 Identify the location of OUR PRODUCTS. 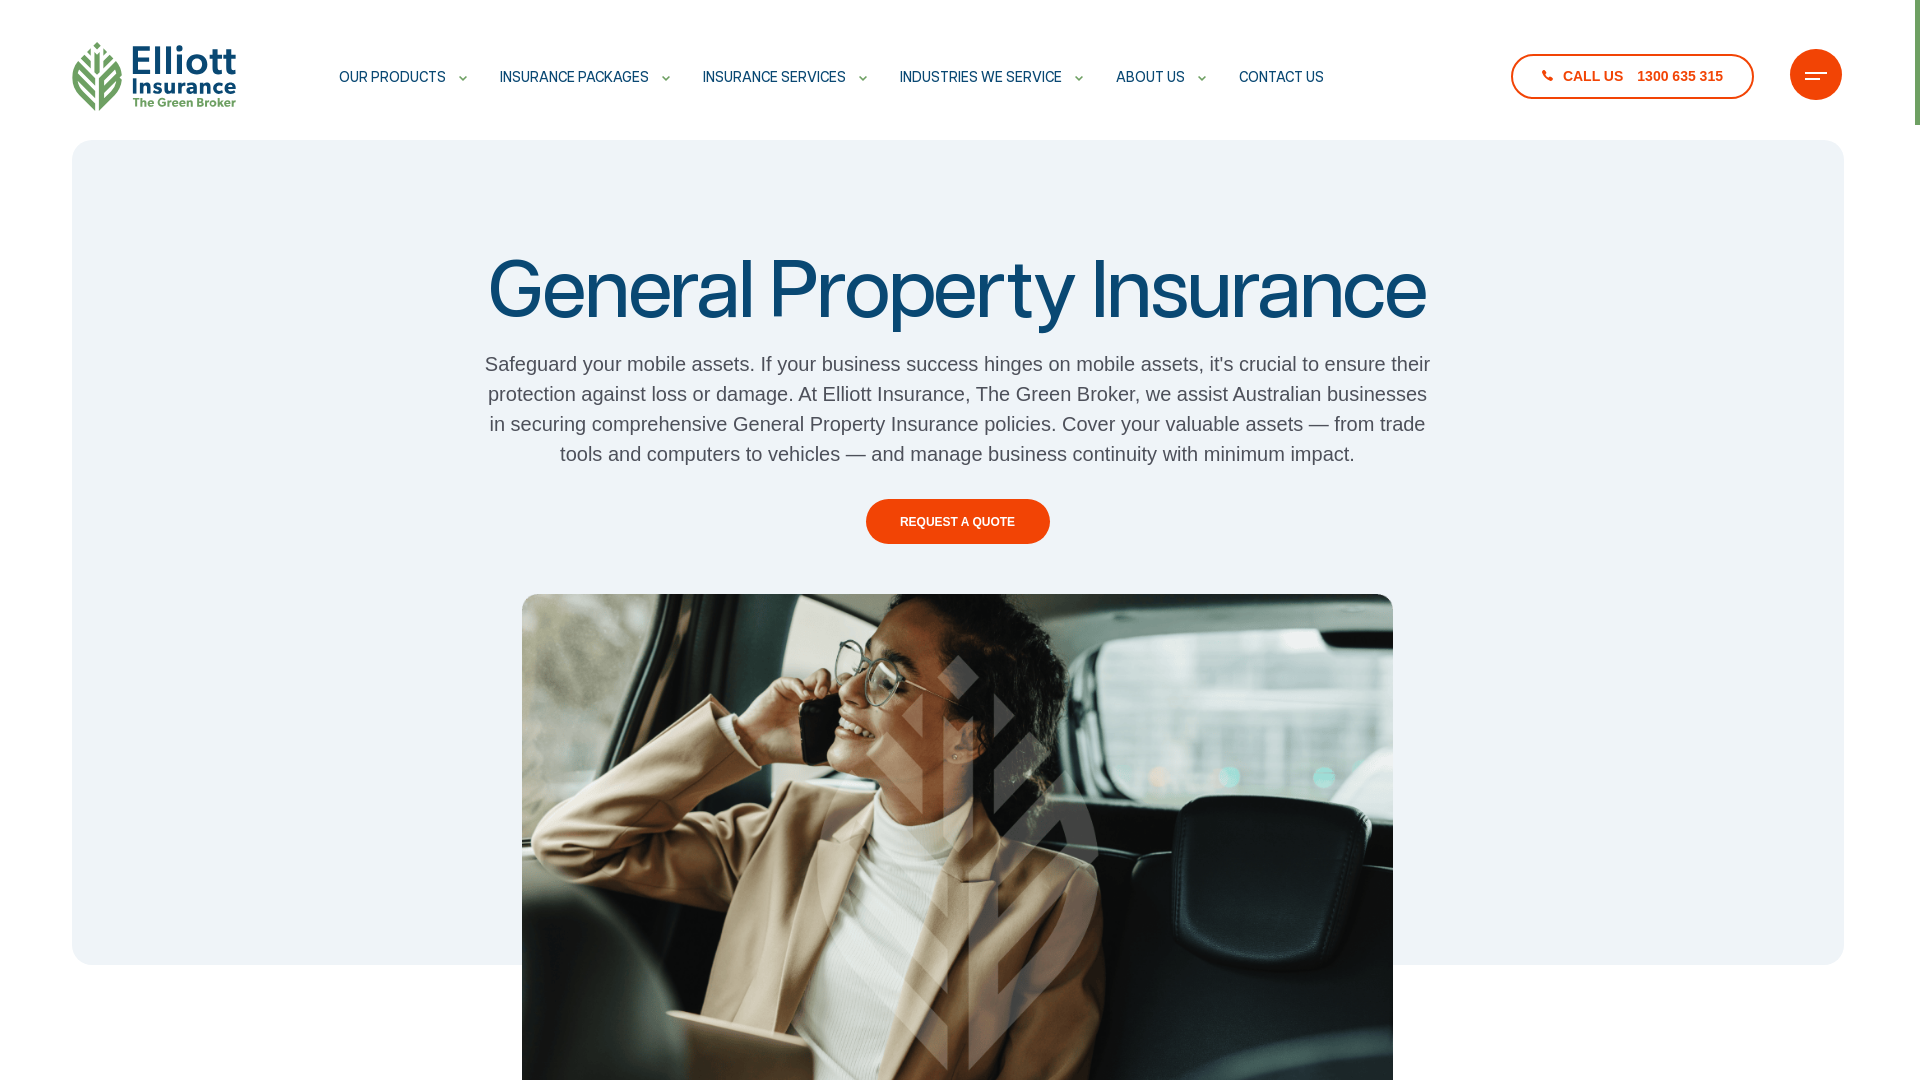
(402, 78).